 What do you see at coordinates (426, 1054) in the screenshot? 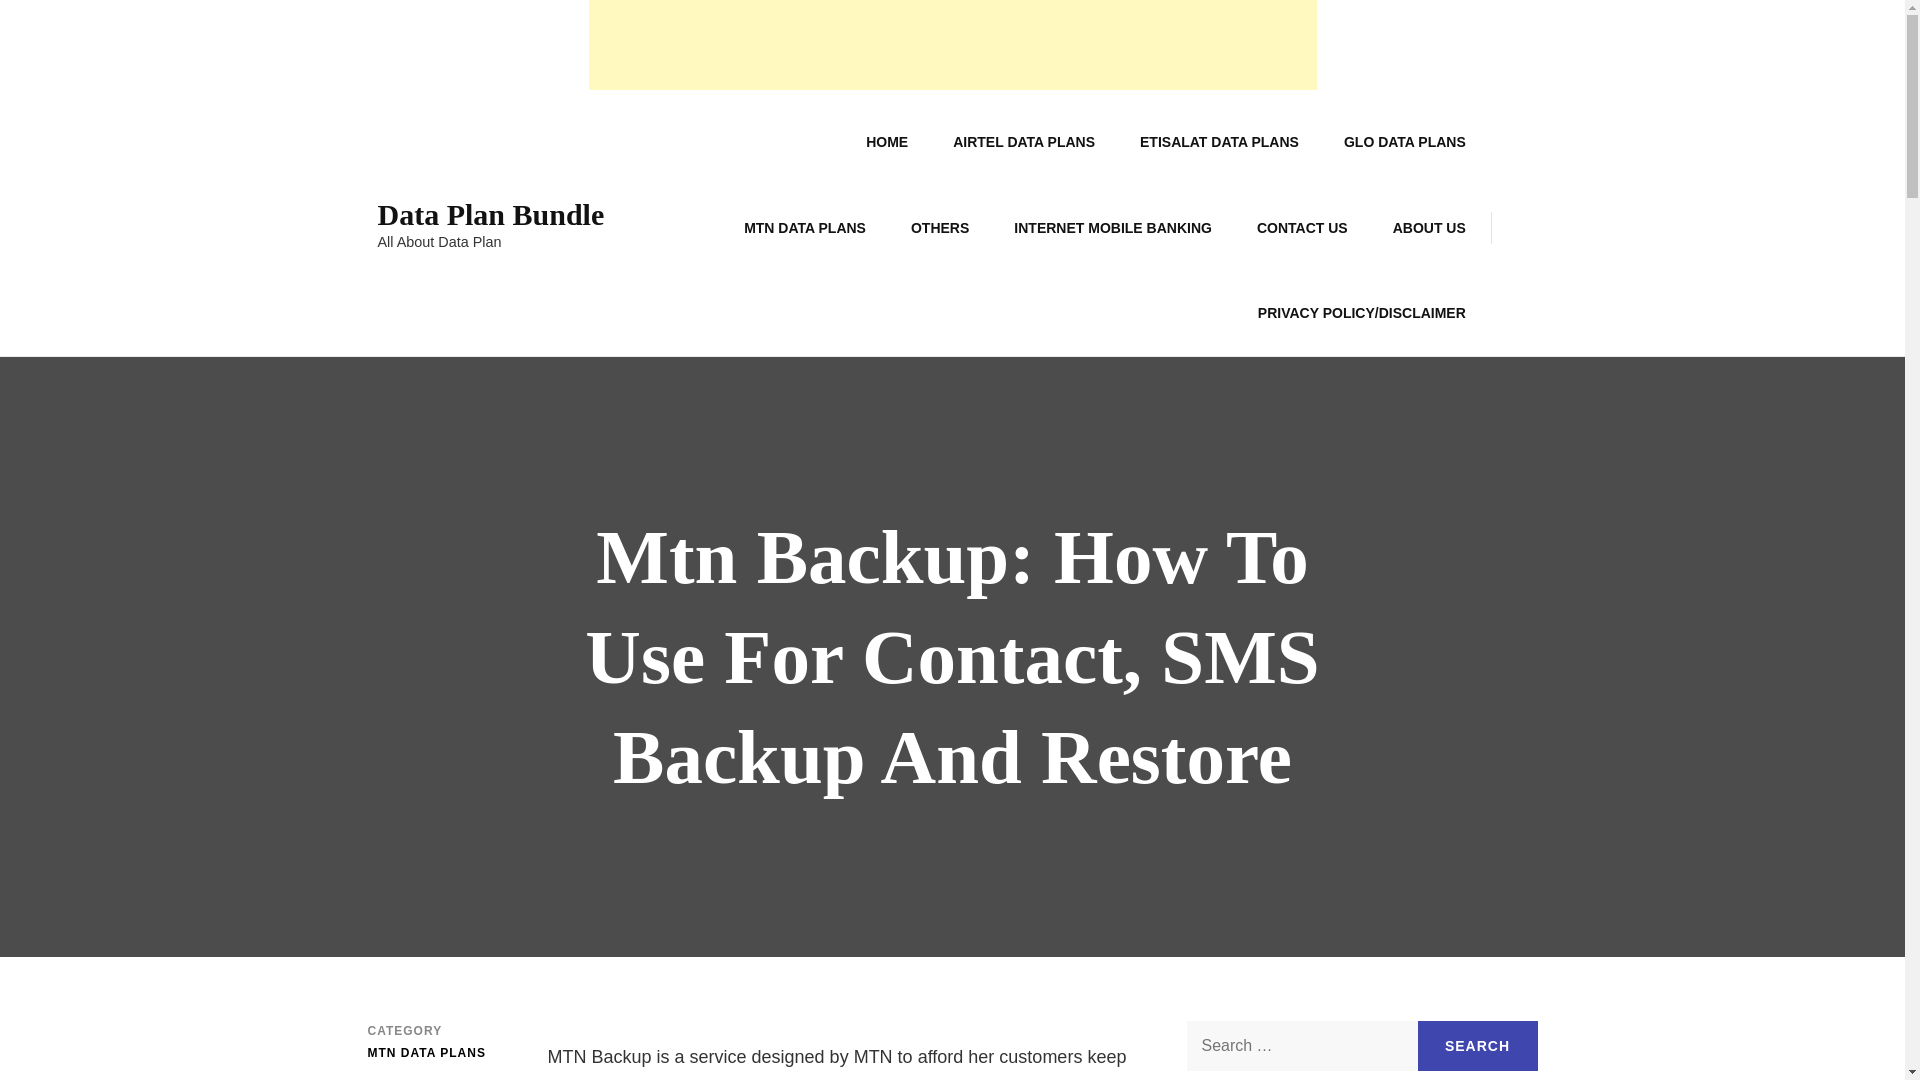
I see `MTN DATA PLANS` at bounding box center [426, 1054].